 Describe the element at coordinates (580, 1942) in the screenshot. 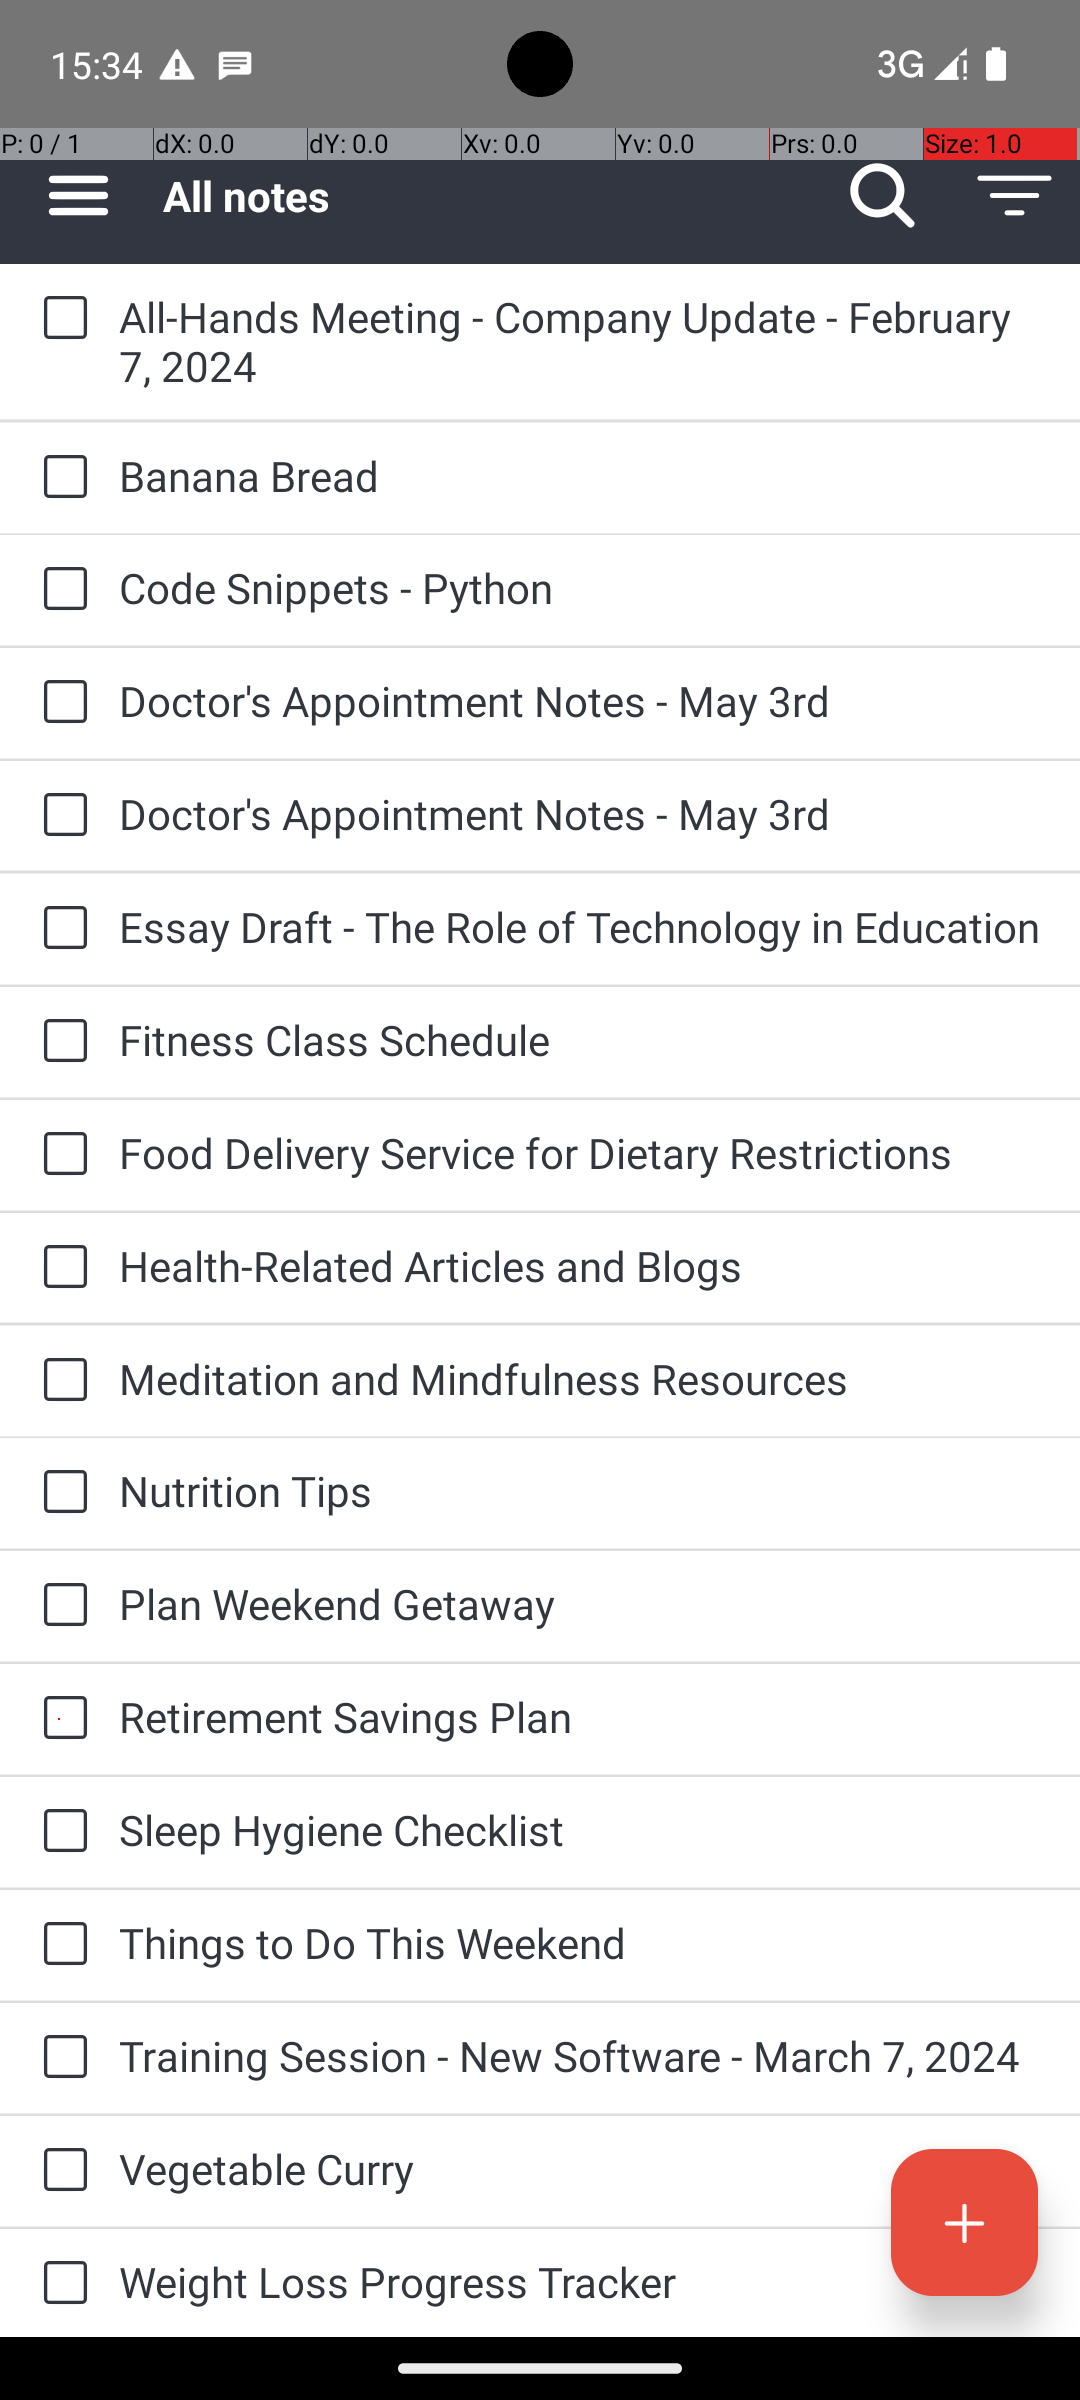

I see `Things to Do This Weekend` at that location.